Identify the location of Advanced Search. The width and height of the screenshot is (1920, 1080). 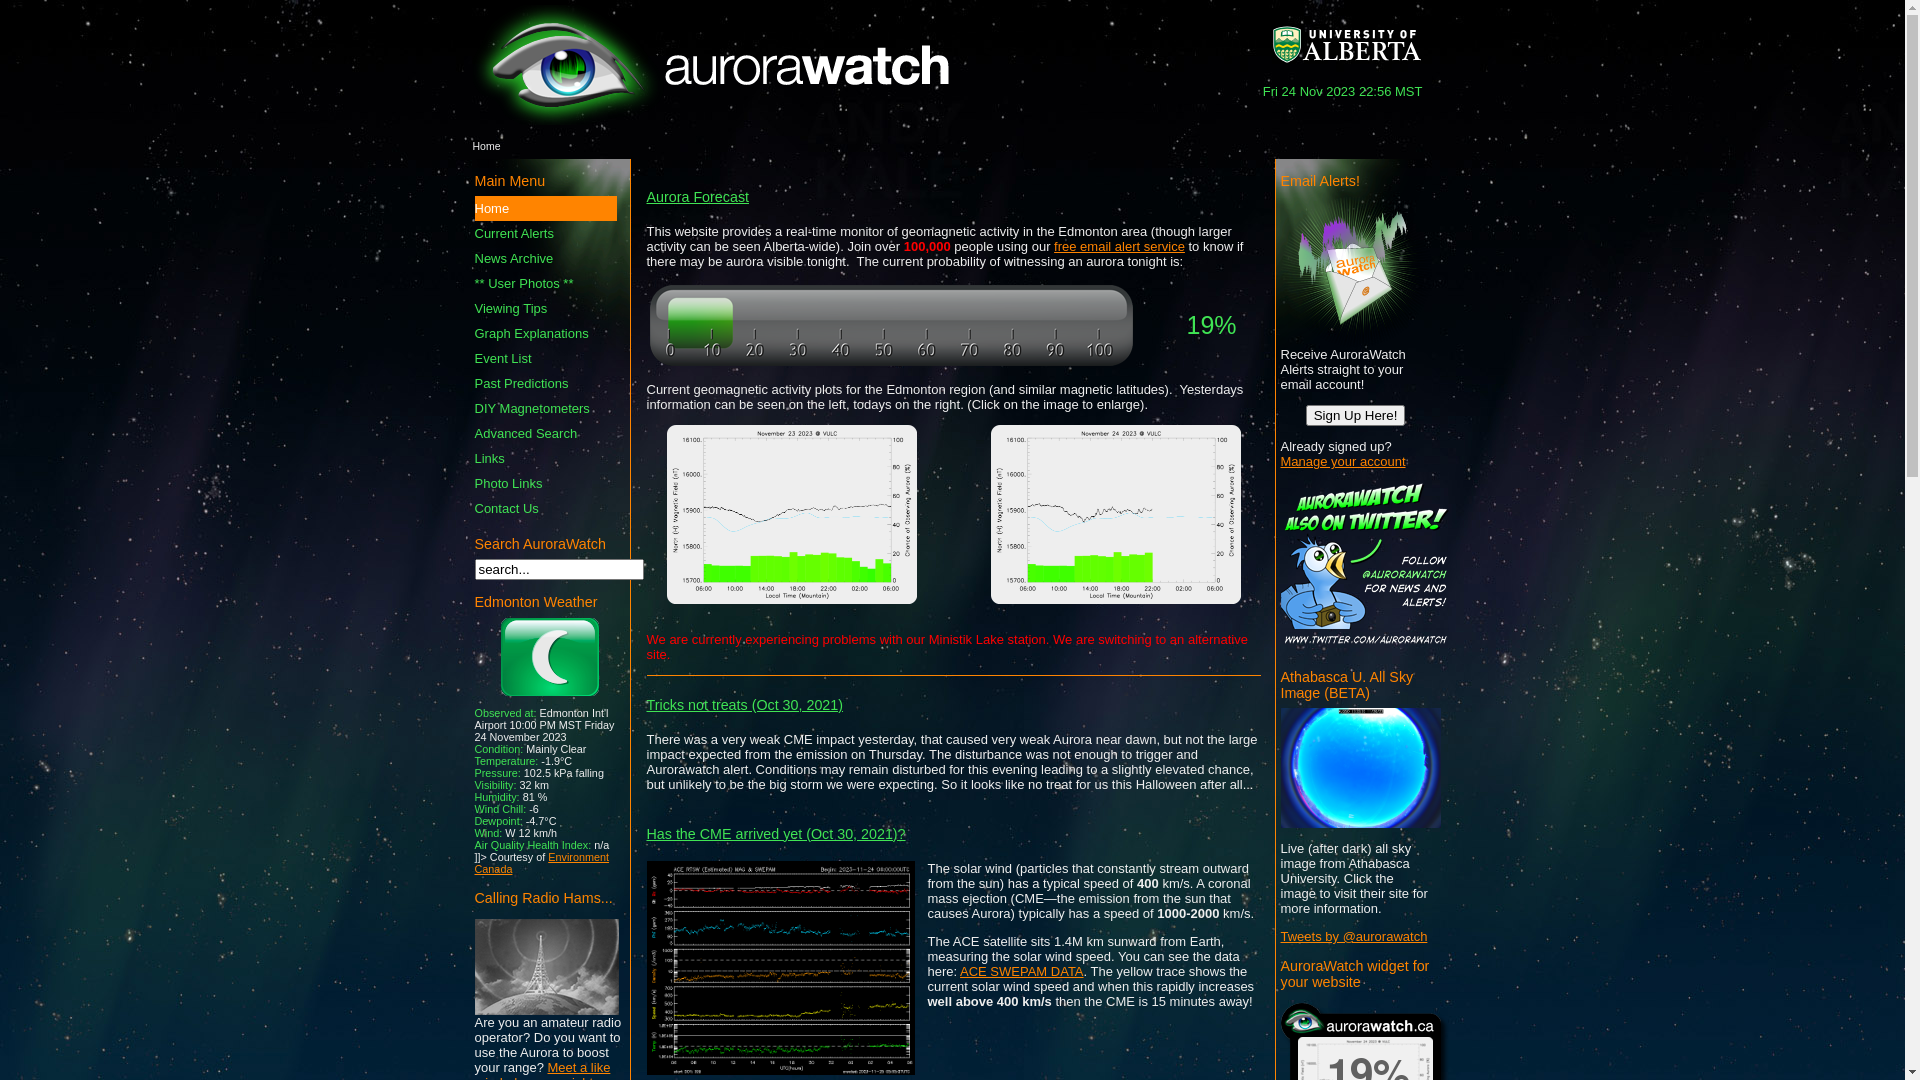
(545, 434).